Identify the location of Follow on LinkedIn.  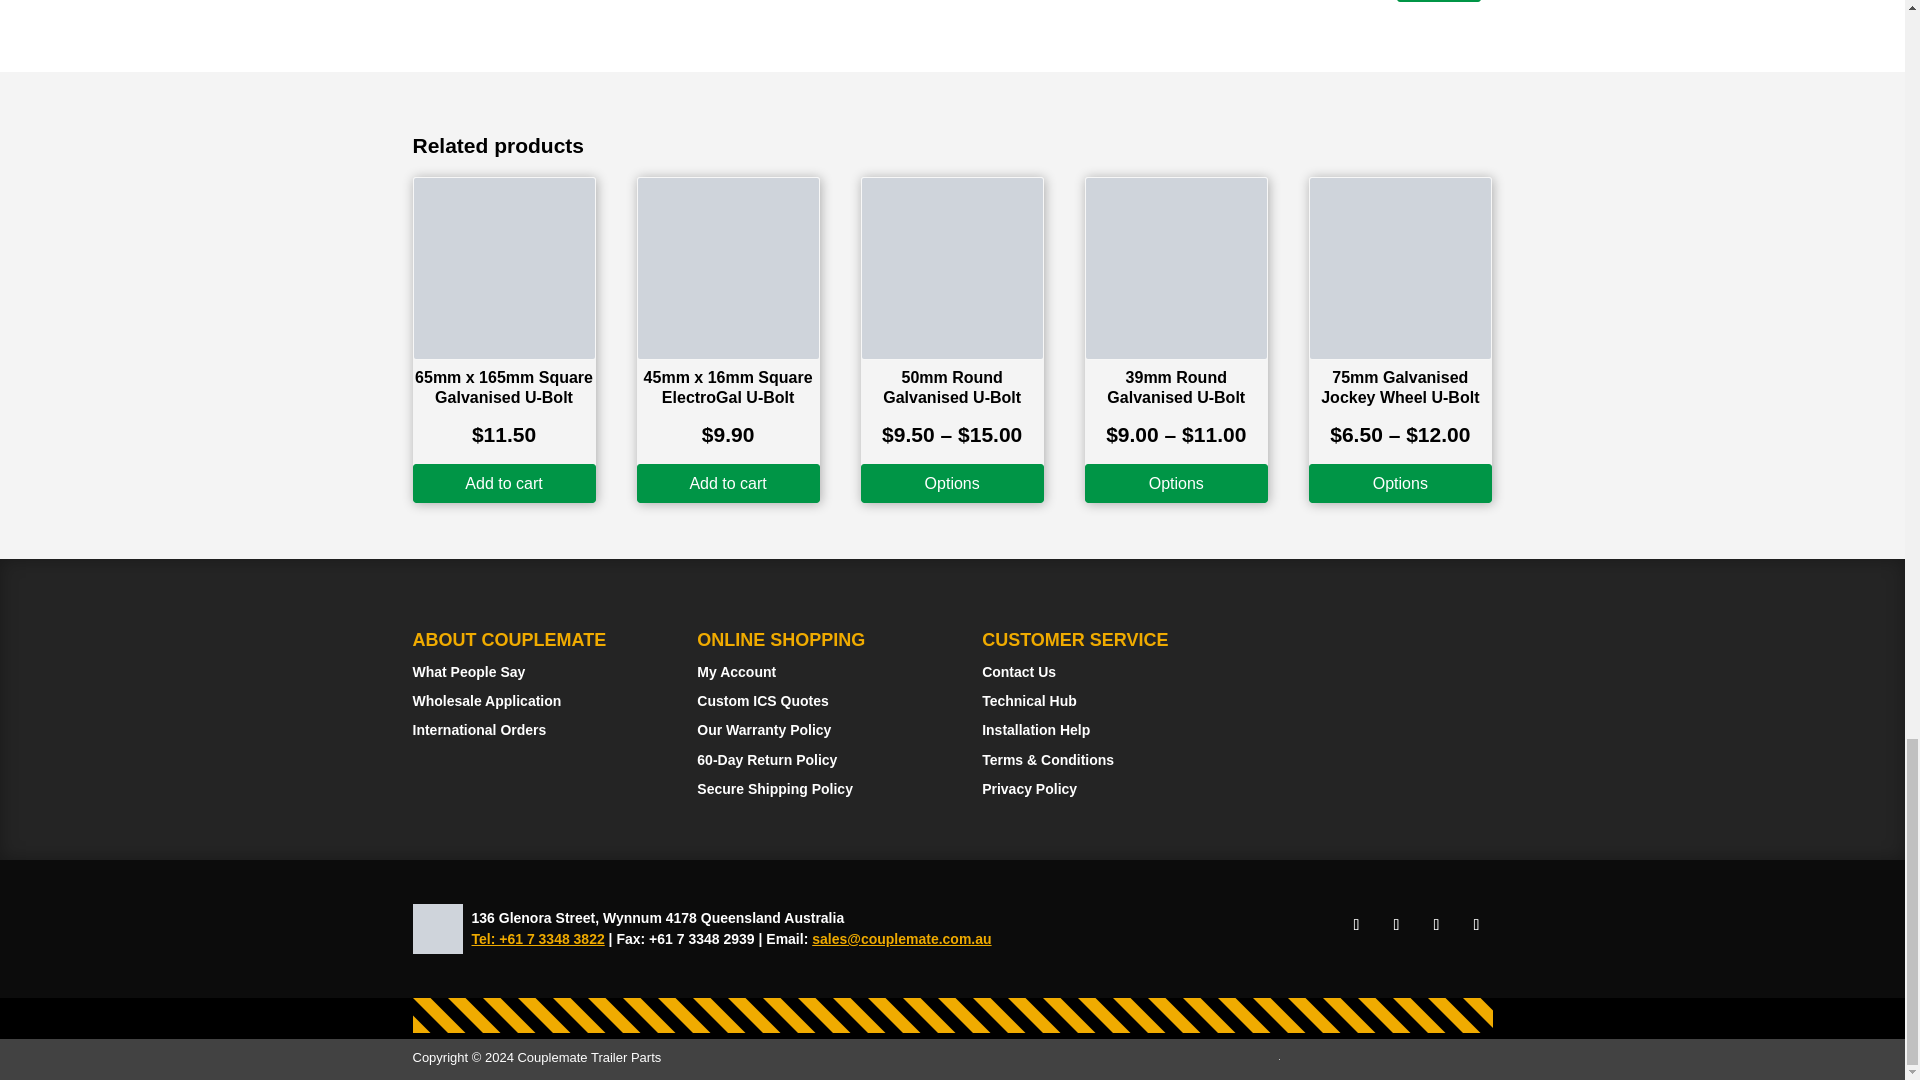
(1436, 924).